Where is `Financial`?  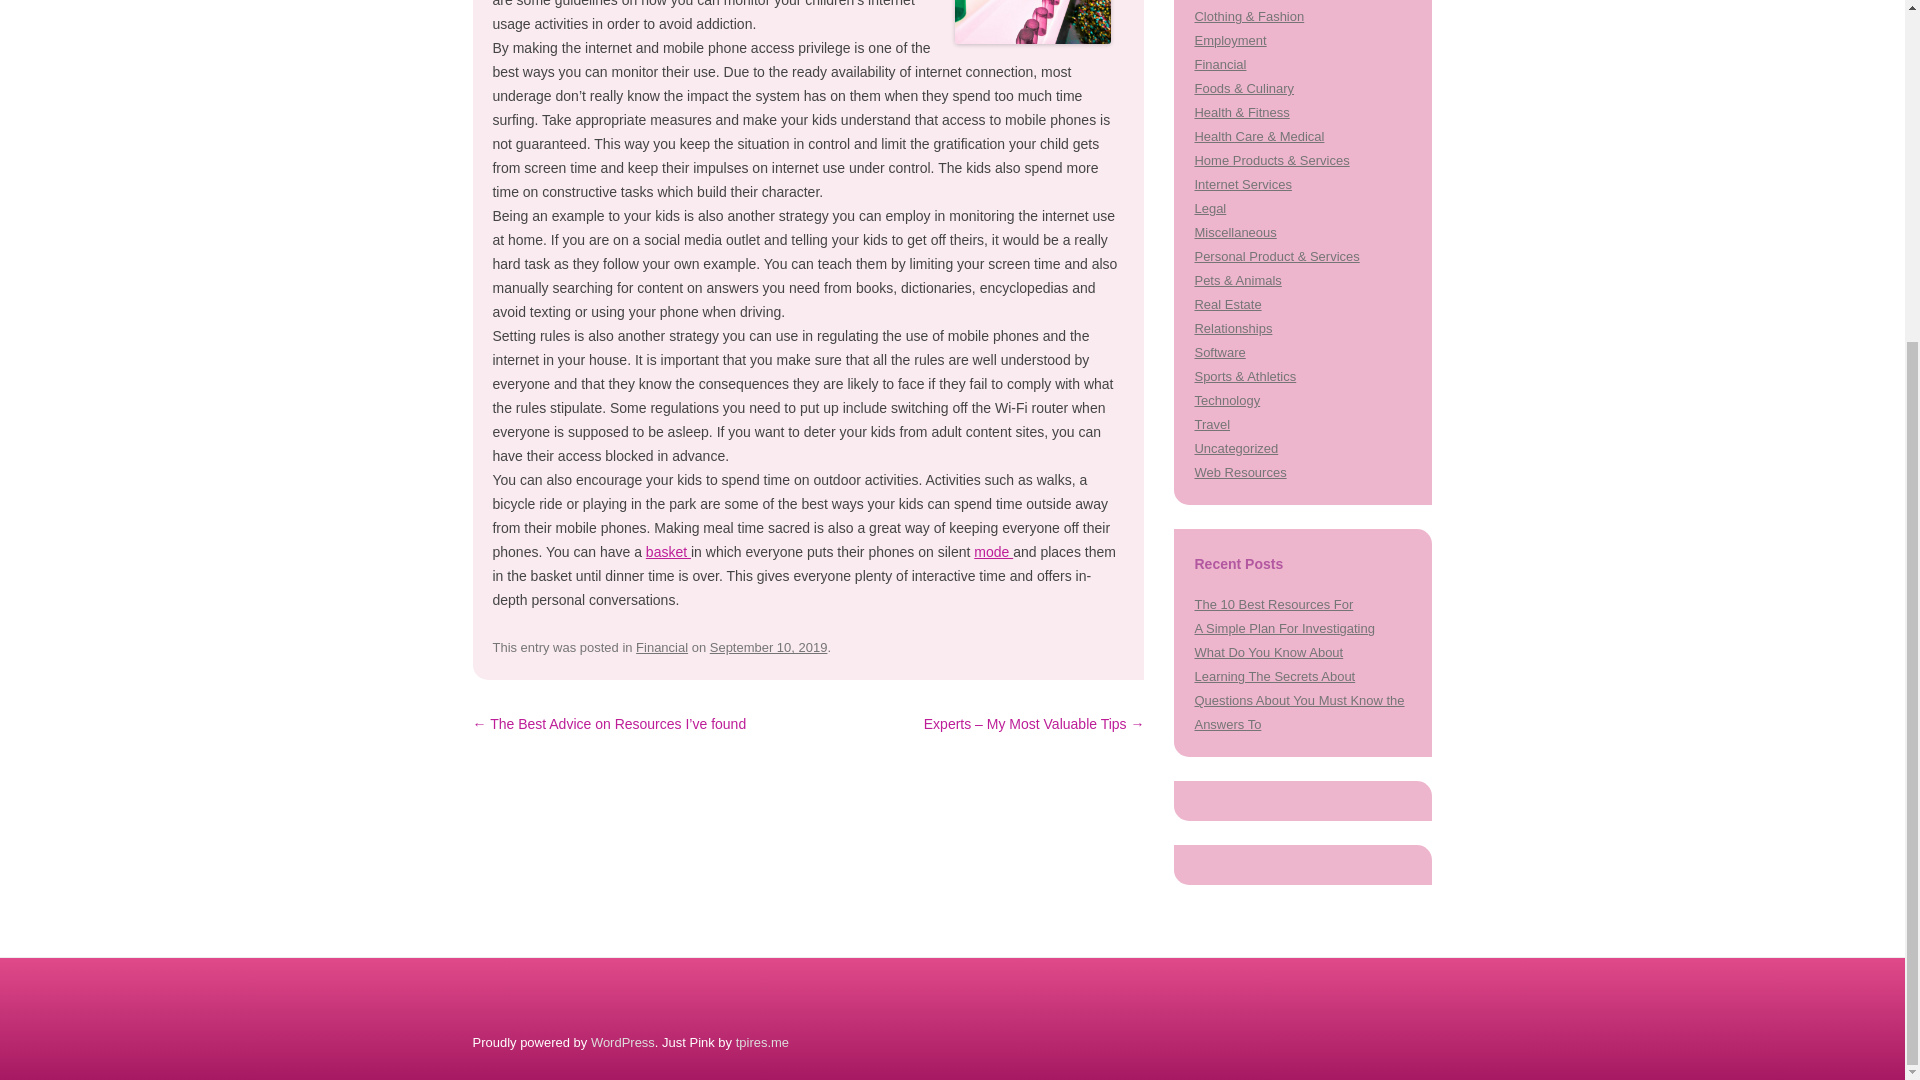 Financial is located at coordinates (1220, 64).